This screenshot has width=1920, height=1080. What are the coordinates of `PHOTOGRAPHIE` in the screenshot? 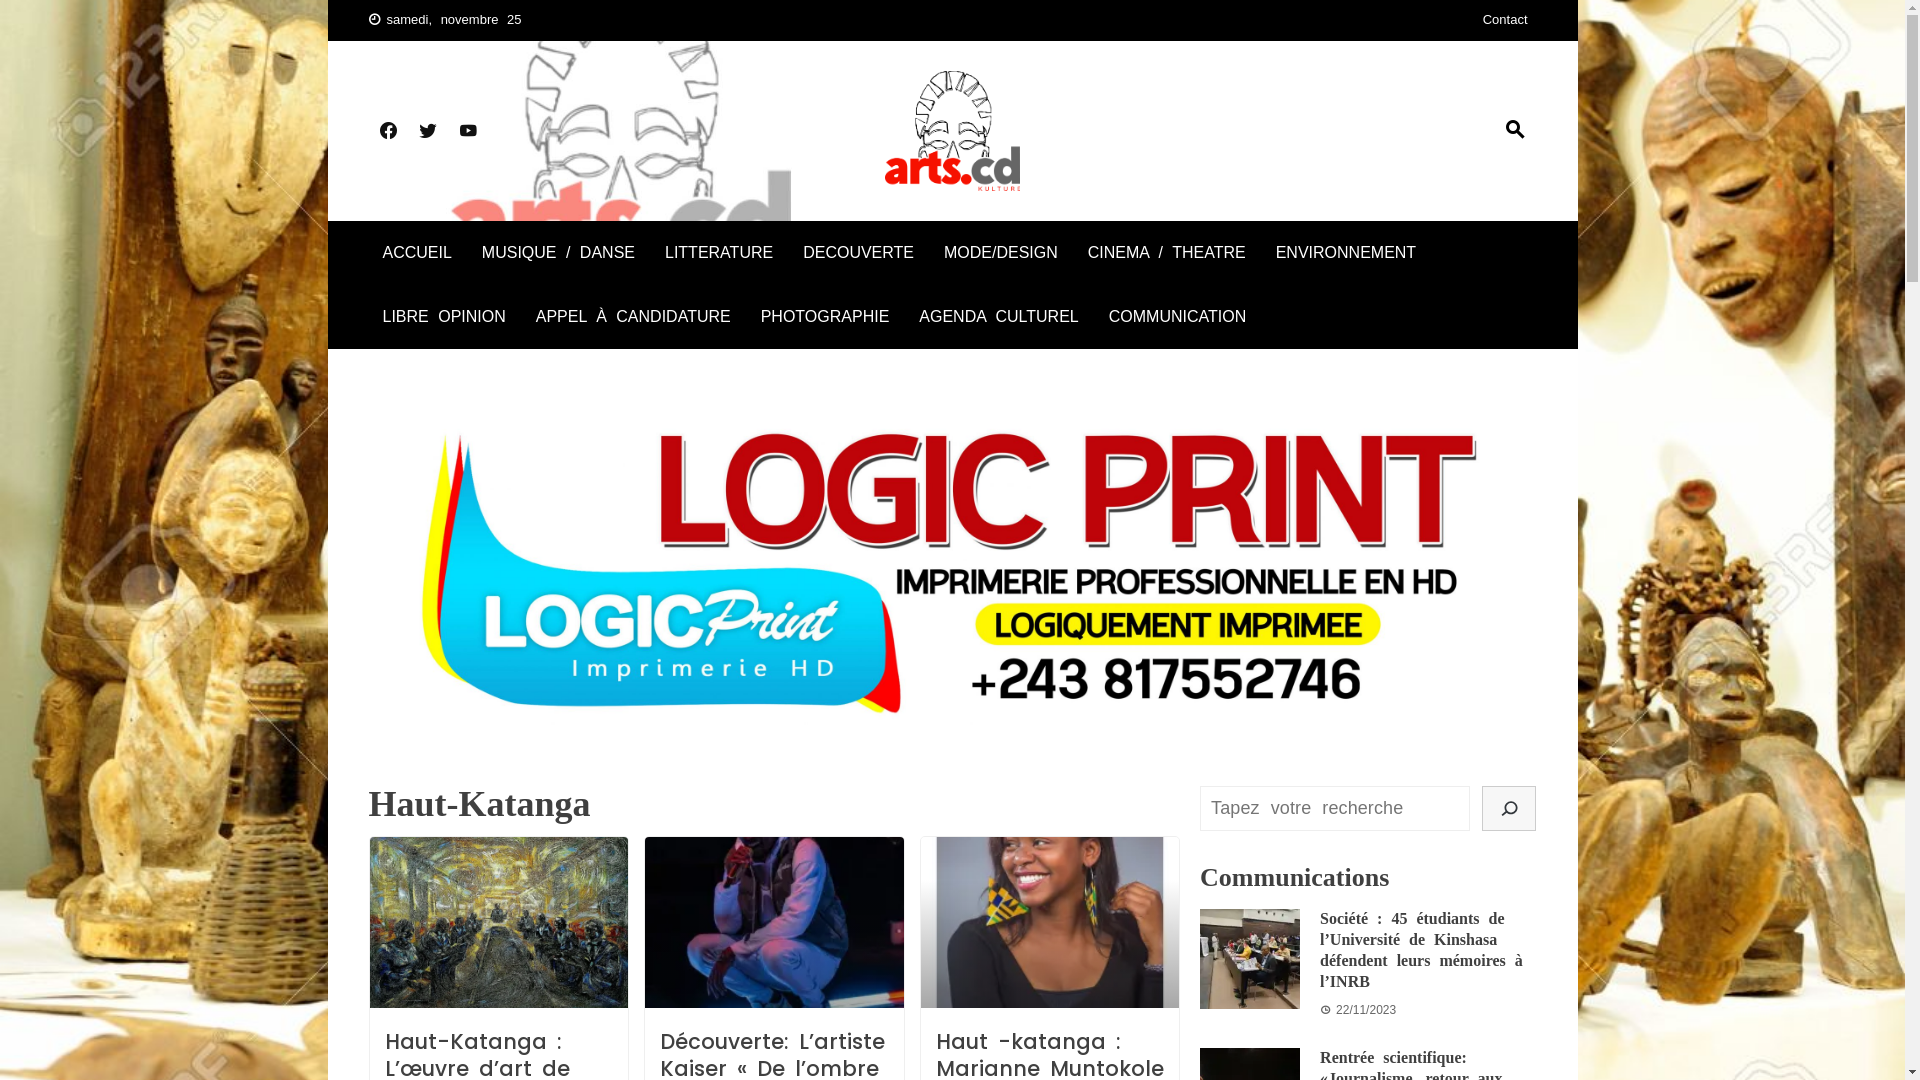 It's located at (826, 317).